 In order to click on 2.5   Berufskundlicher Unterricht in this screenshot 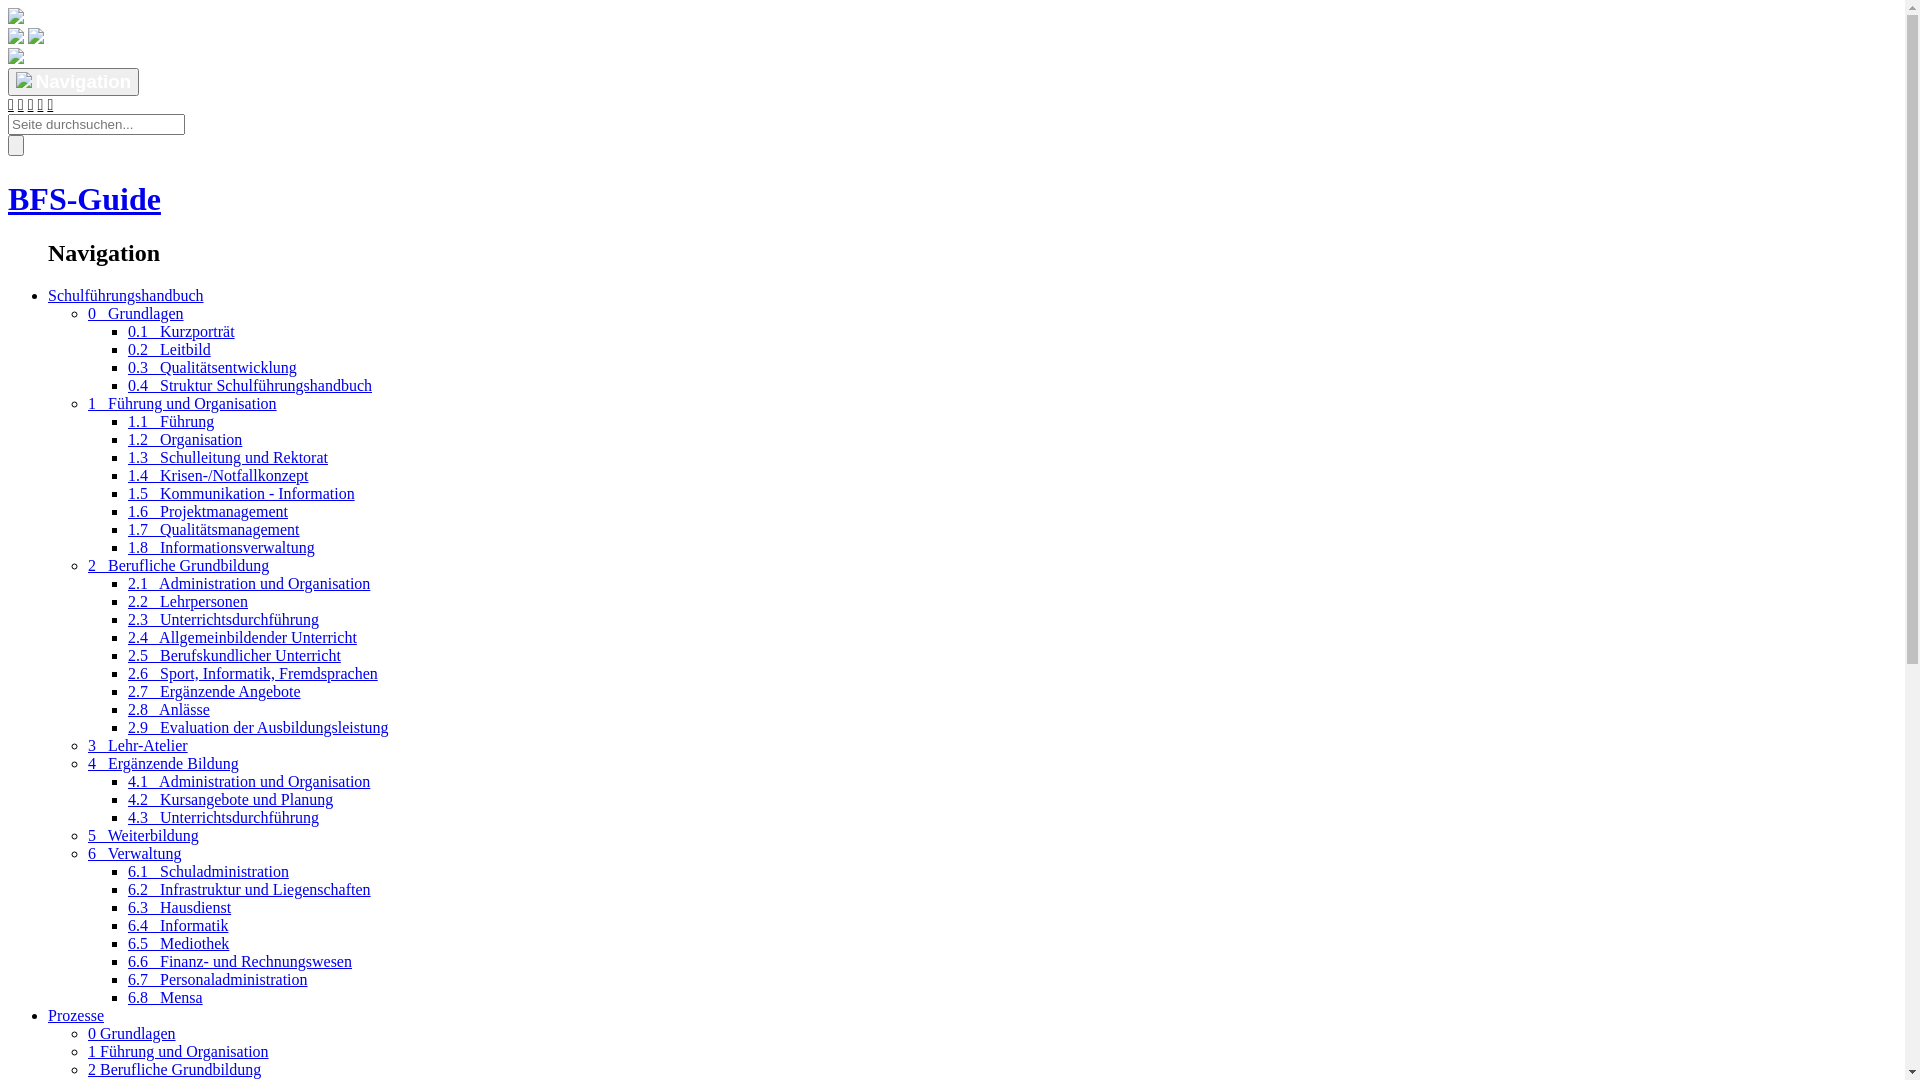, I will do `click(234, 656)`.